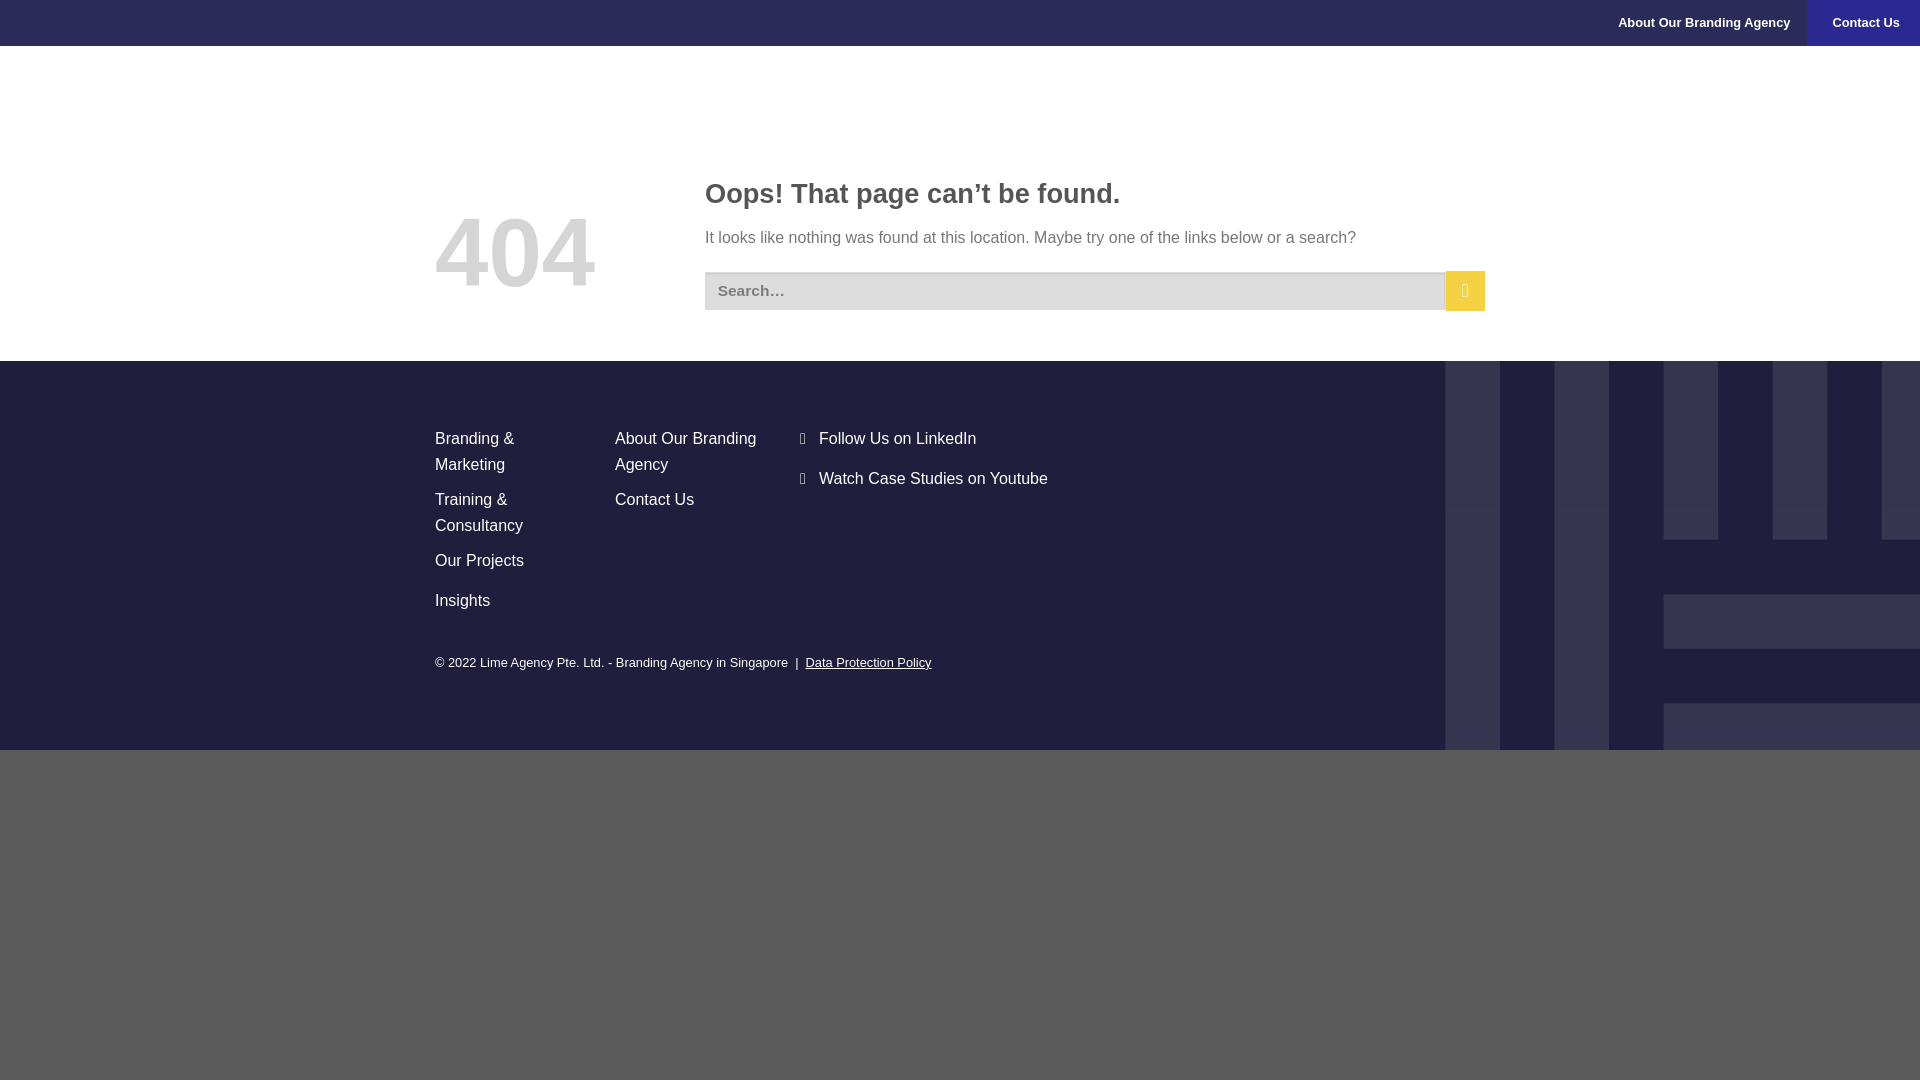  What do you see at coordinates (510, 603) in the screenshot?
I see `Insights` at bounding box center [510, 603].